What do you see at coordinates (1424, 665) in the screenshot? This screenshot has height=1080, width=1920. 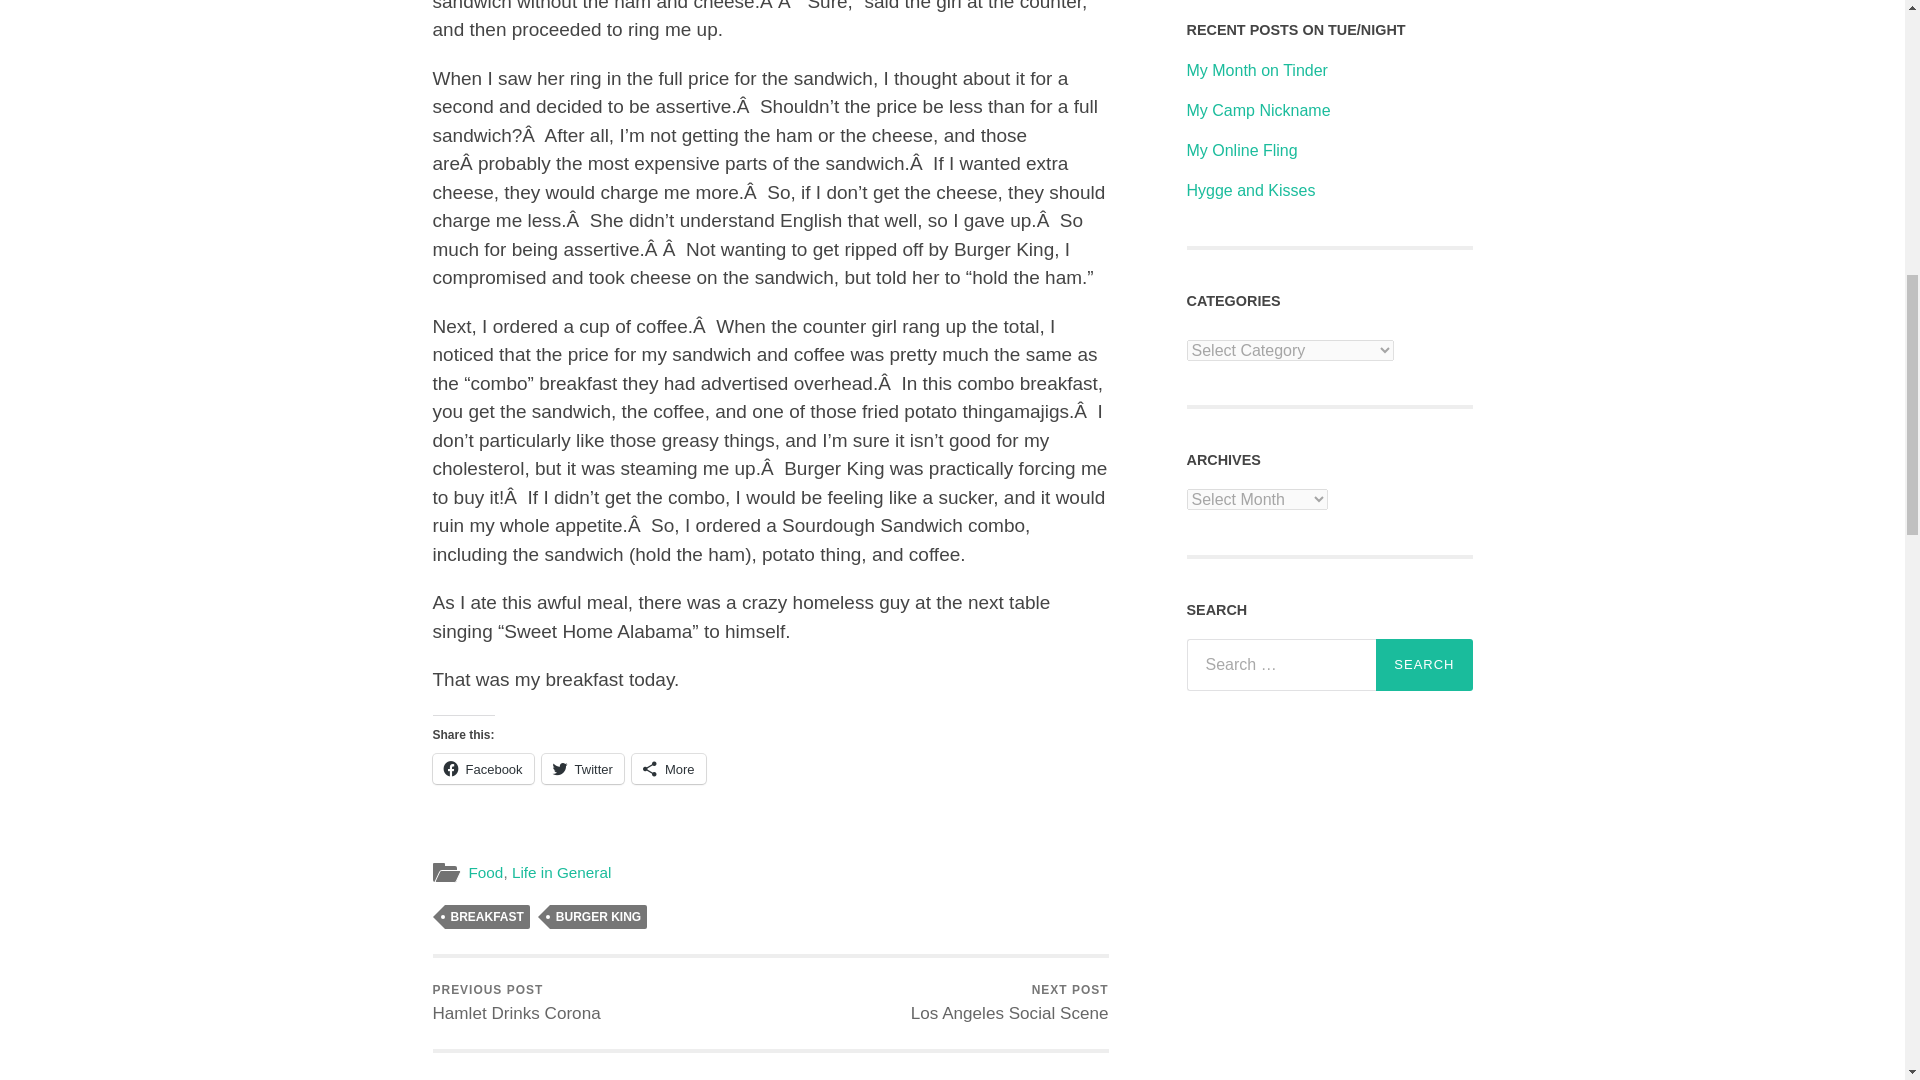 I see `Search` at bounding box center [1424, 665].